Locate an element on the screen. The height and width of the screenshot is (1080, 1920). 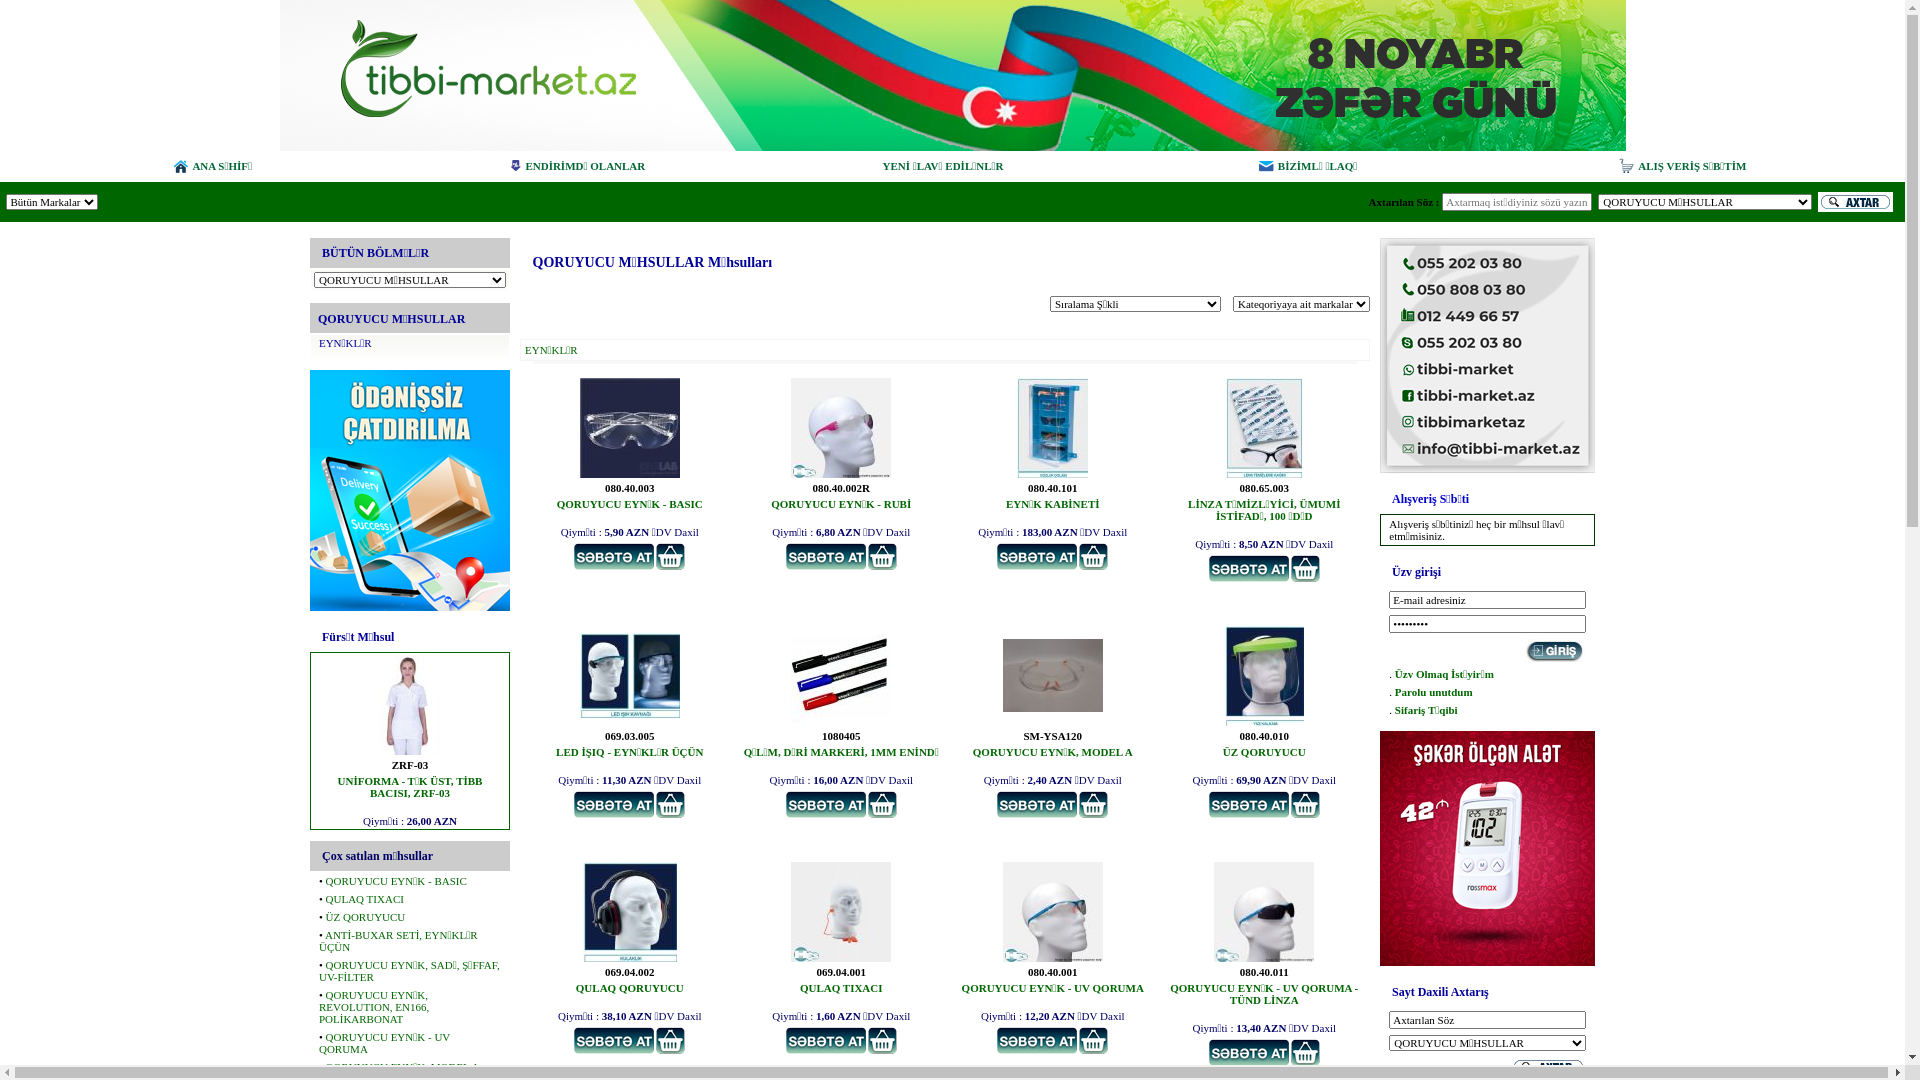
QULAQ QORUYUCU is located at coordinates (630, 988).